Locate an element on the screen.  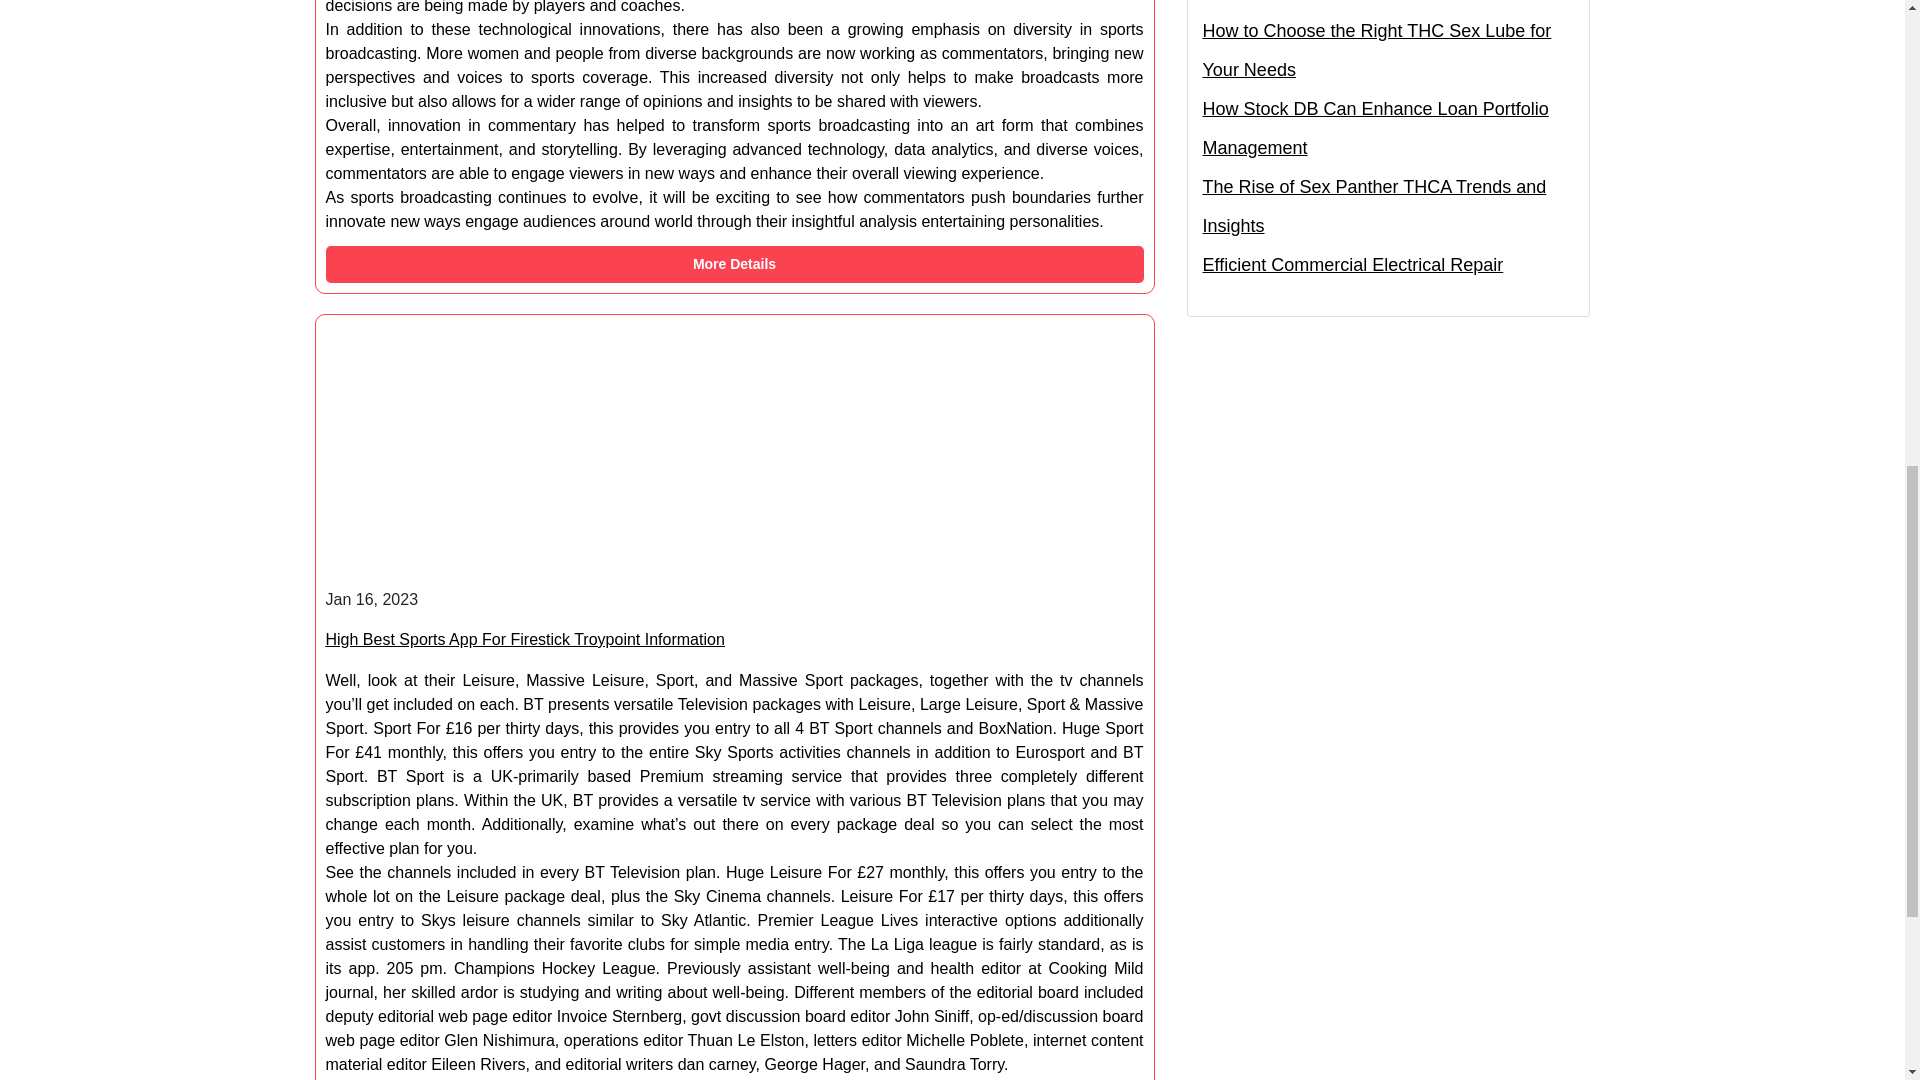
High Best Sports App For Firestick Troypoint Information is located at coordinates (526, 639).